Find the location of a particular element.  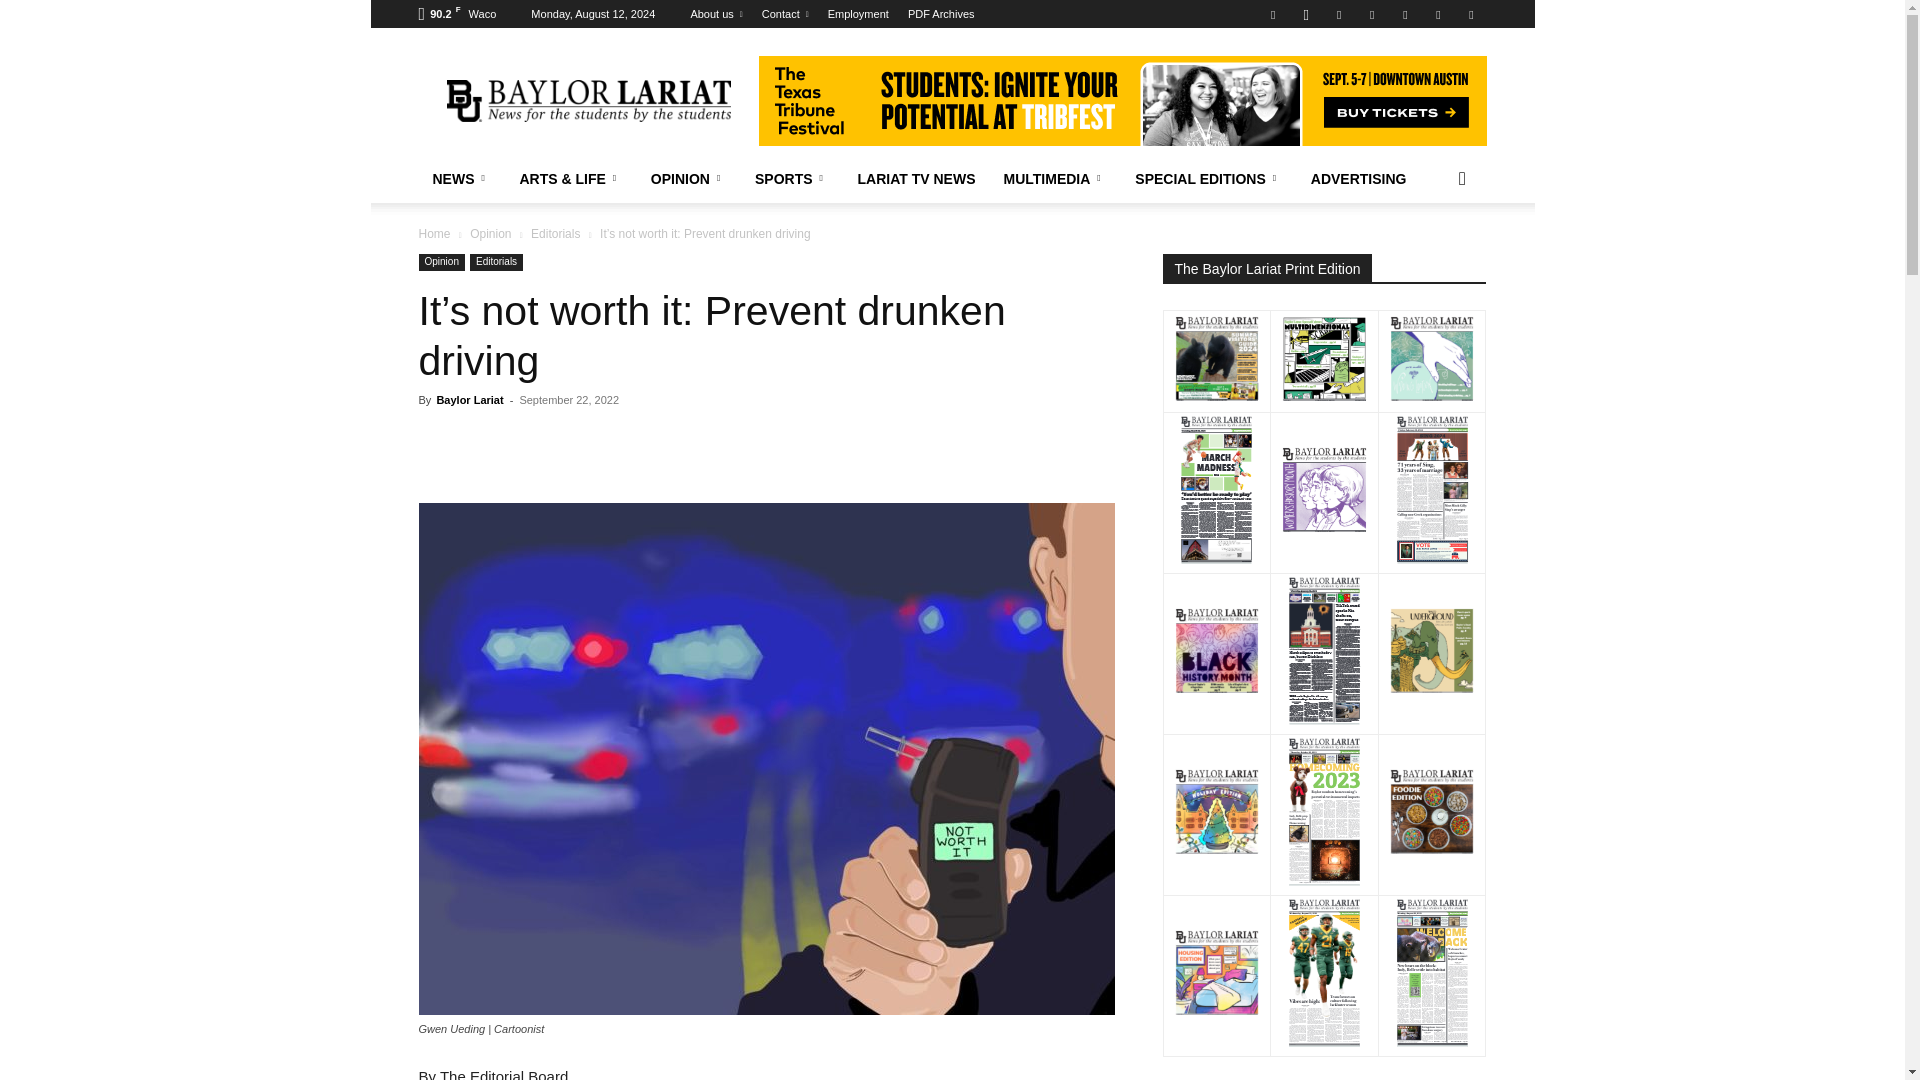

Contact the Lariat is located at coordinates (785, 14).